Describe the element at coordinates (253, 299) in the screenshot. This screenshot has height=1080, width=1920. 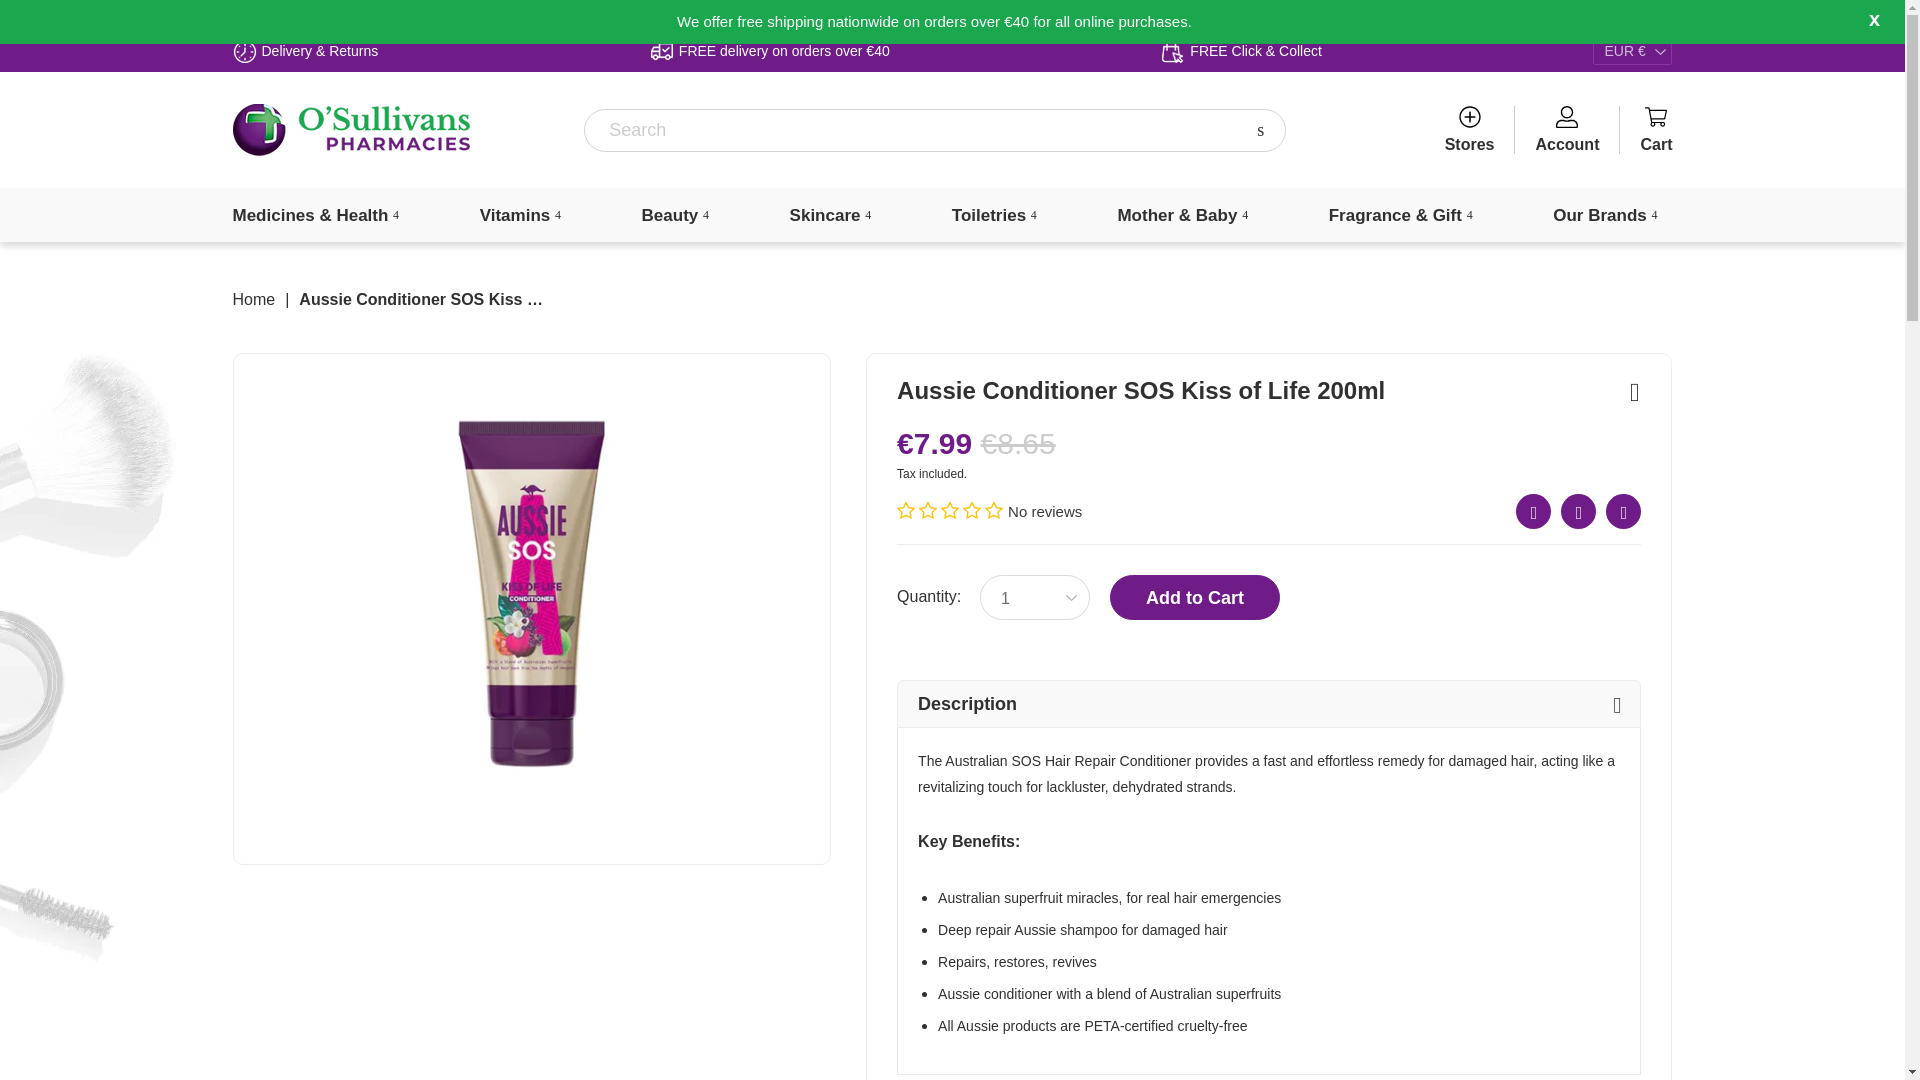
I see `Back to the frontpage` at that location.